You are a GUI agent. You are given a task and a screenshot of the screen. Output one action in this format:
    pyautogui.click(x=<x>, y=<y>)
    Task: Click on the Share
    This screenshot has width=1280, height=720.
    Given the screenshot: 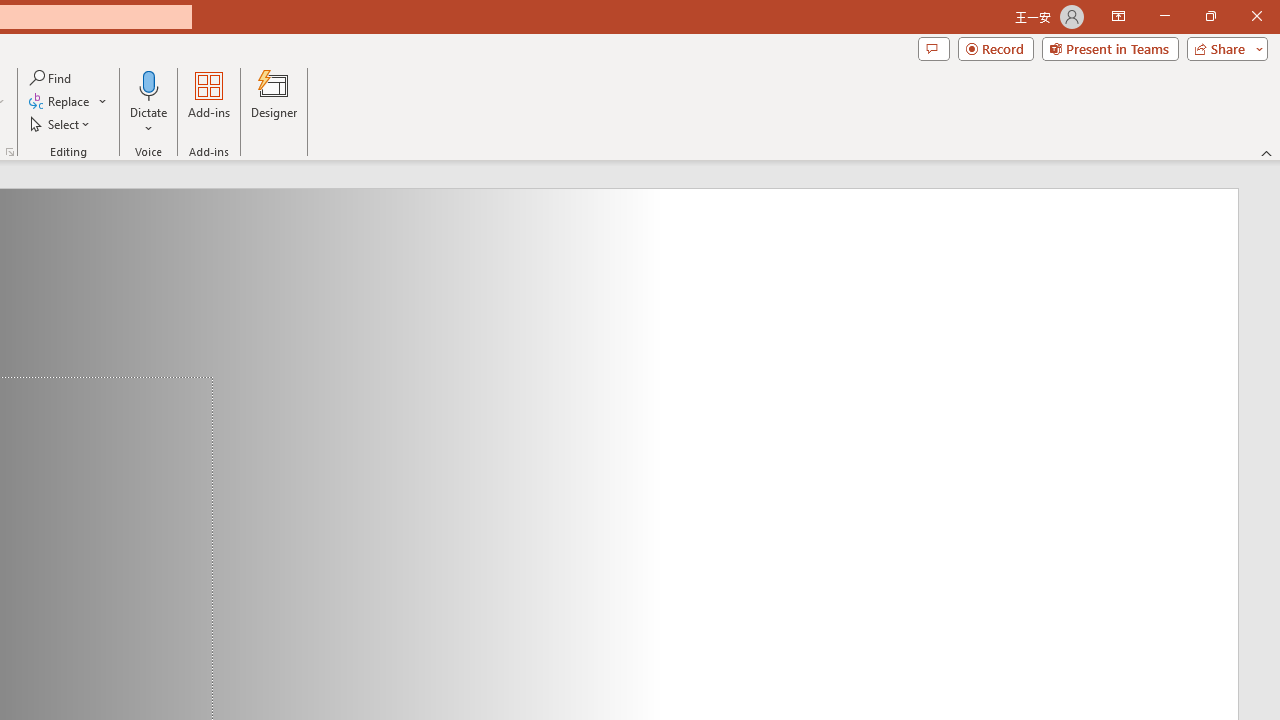 What is the action you would take?
    pyautogui.click(x=1223, y=48)
    